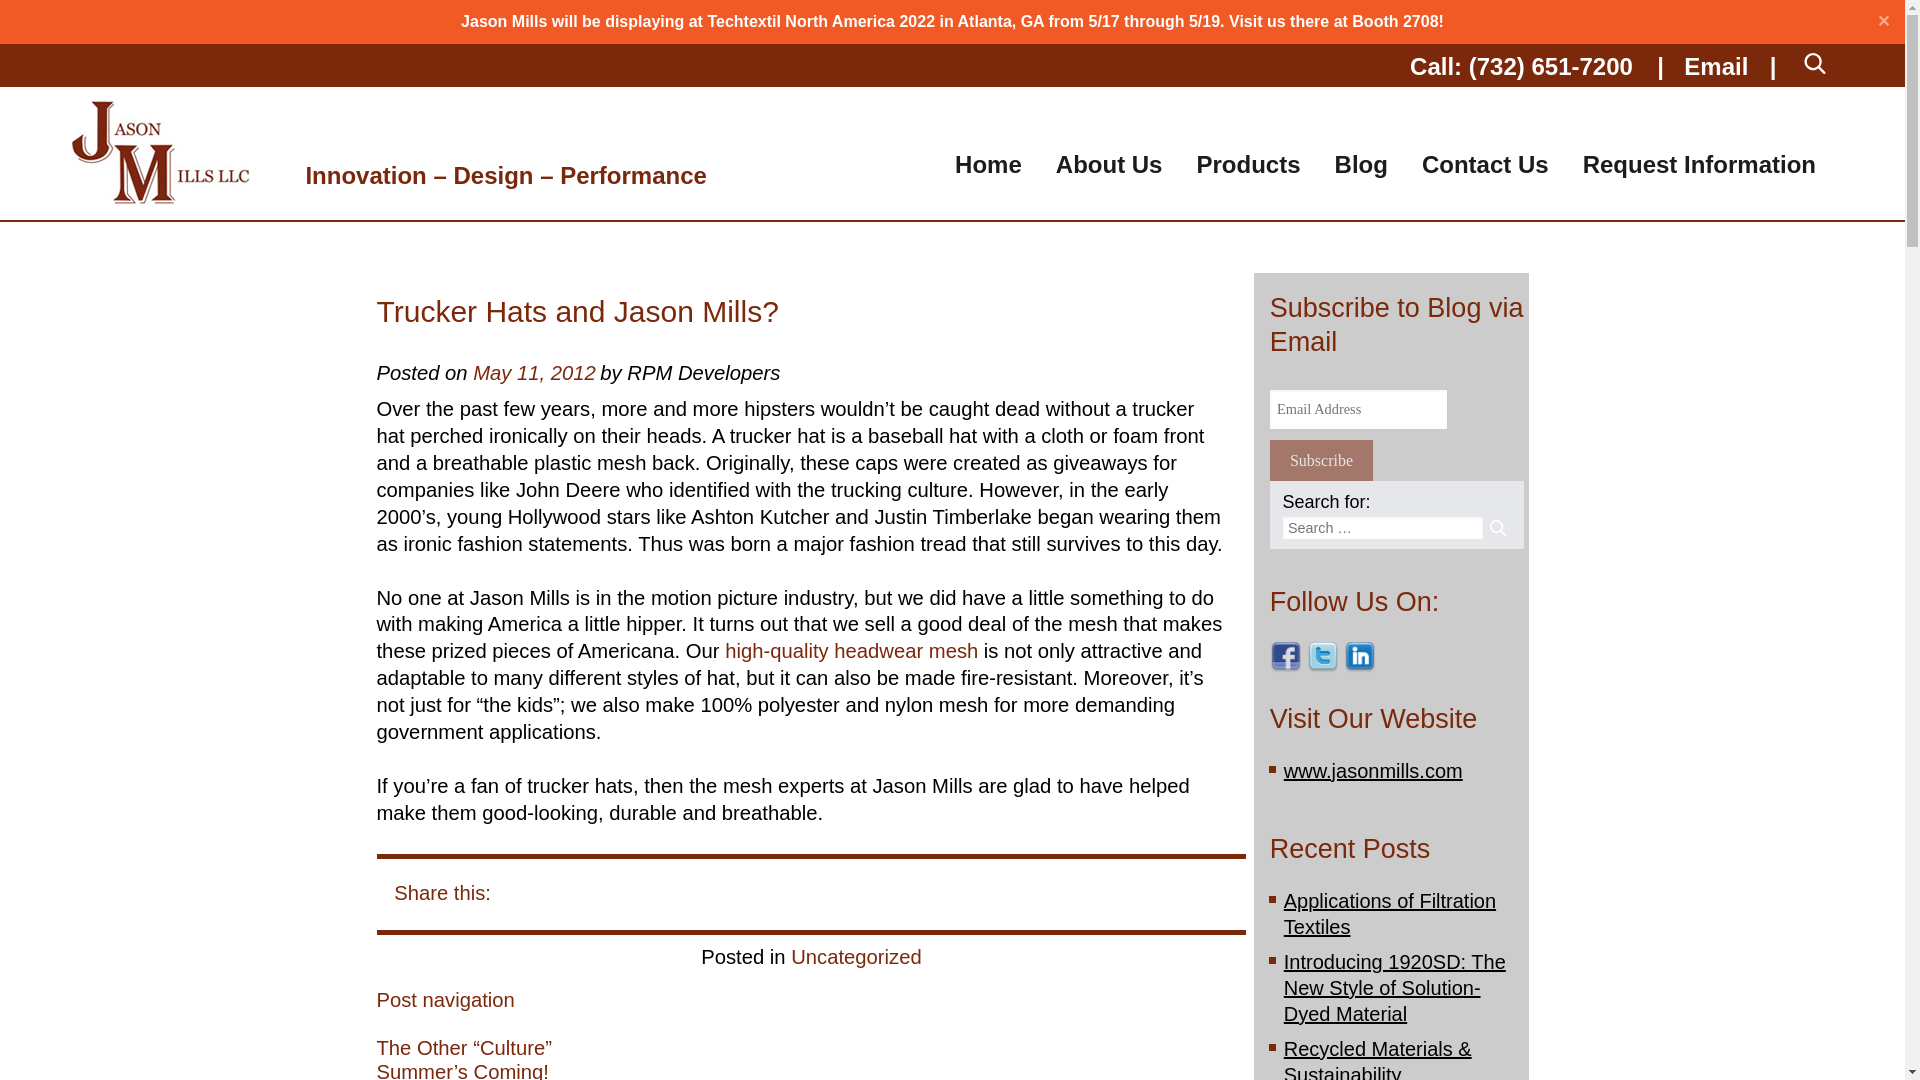 The height and width of the screenshot is (1080, 1920). I want to click on Facebook, so click(1285, 656).